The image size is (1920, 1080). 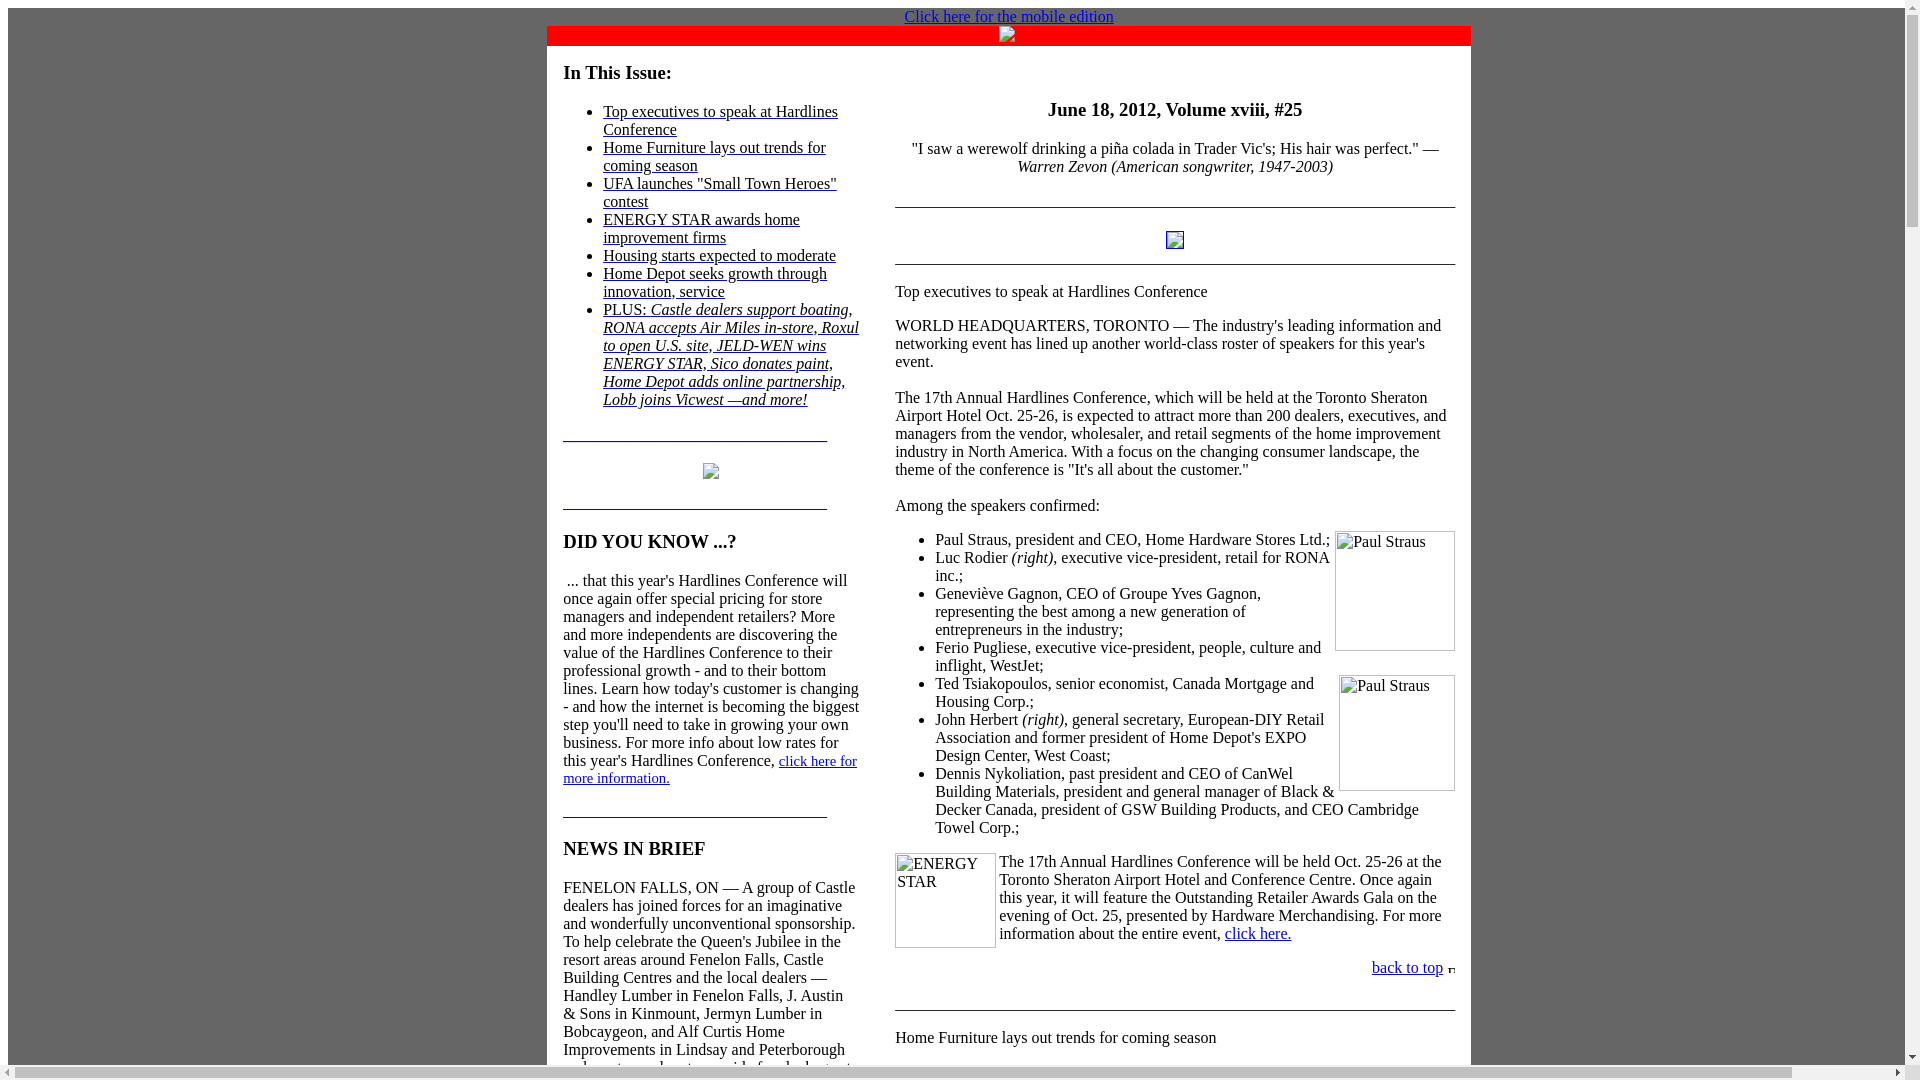 What do you see at coordinates (701, 228) in the screenshot?
I see `ENERGY STAR awards home improvement firms` at bounding box center [701, 228].